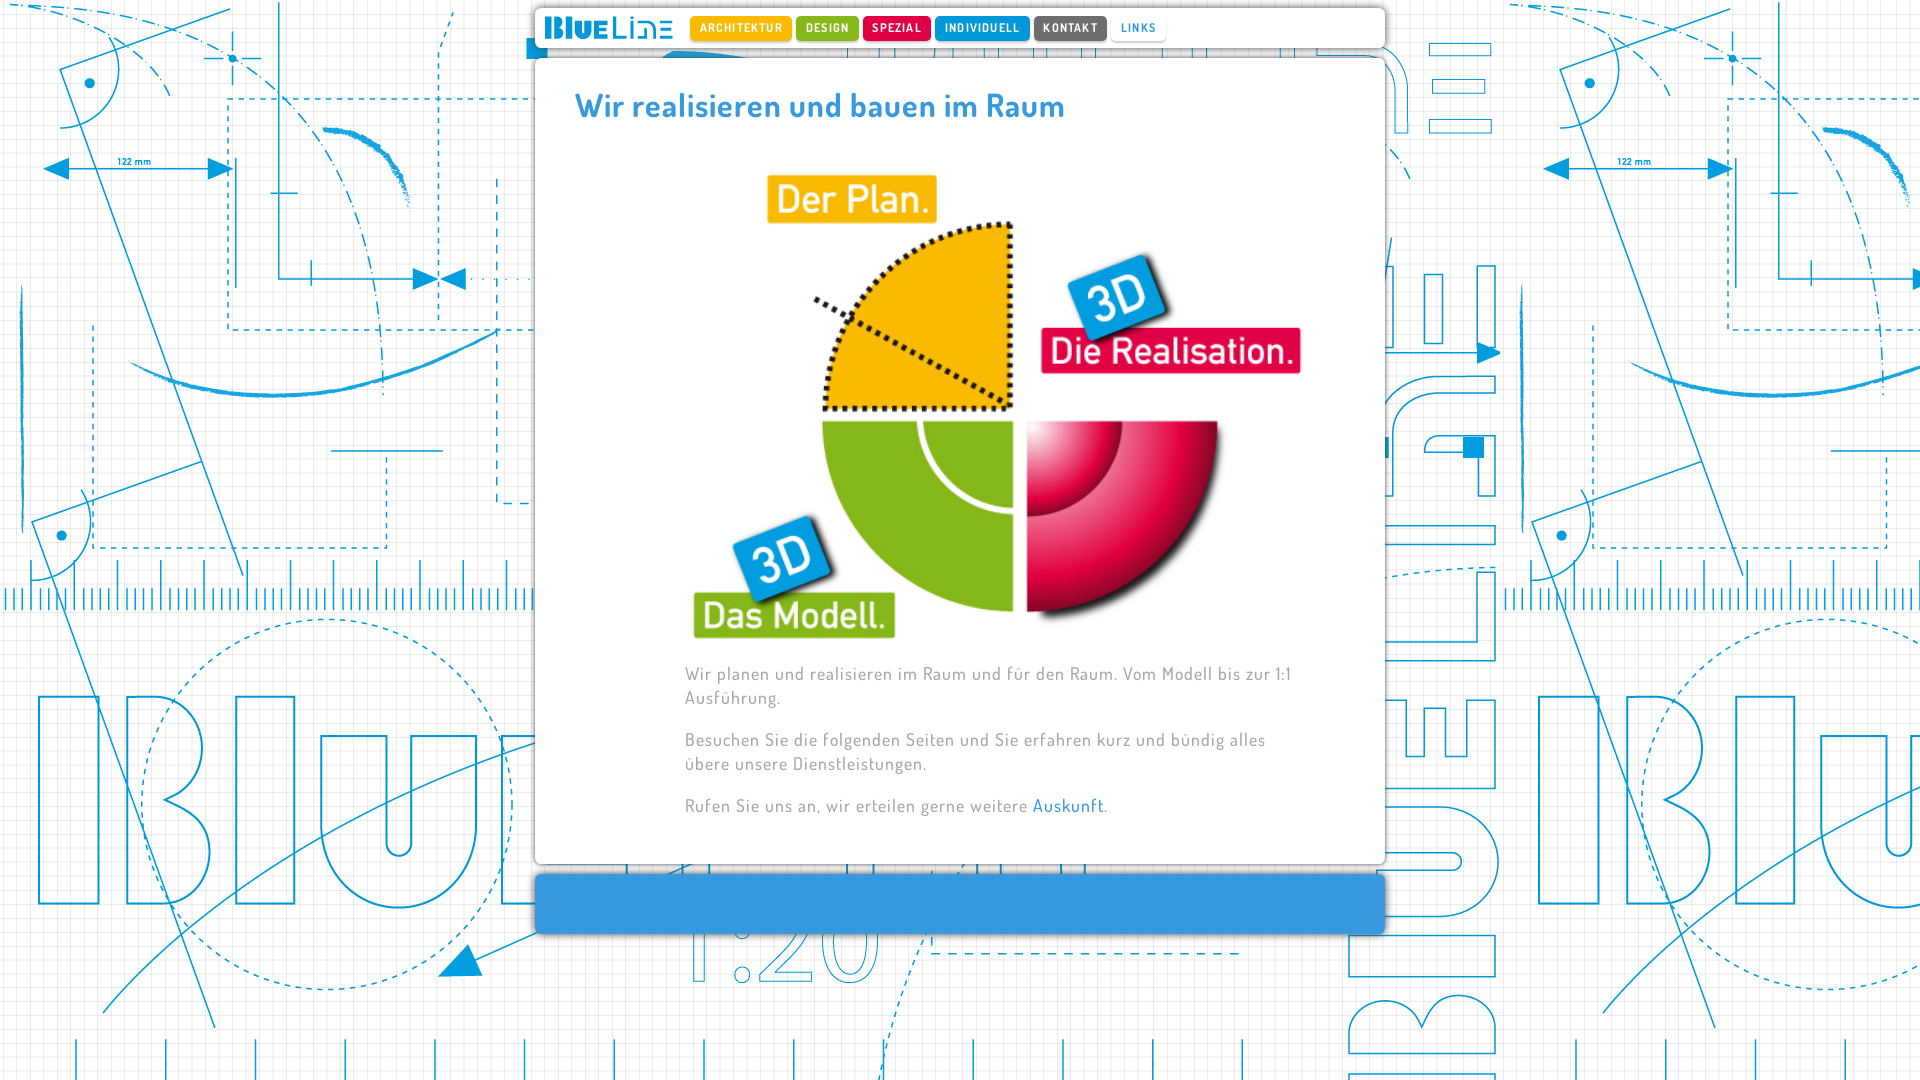  Describe the element at coordinates (827, 28) in the screenshot. I see `DESIGN` at that location.